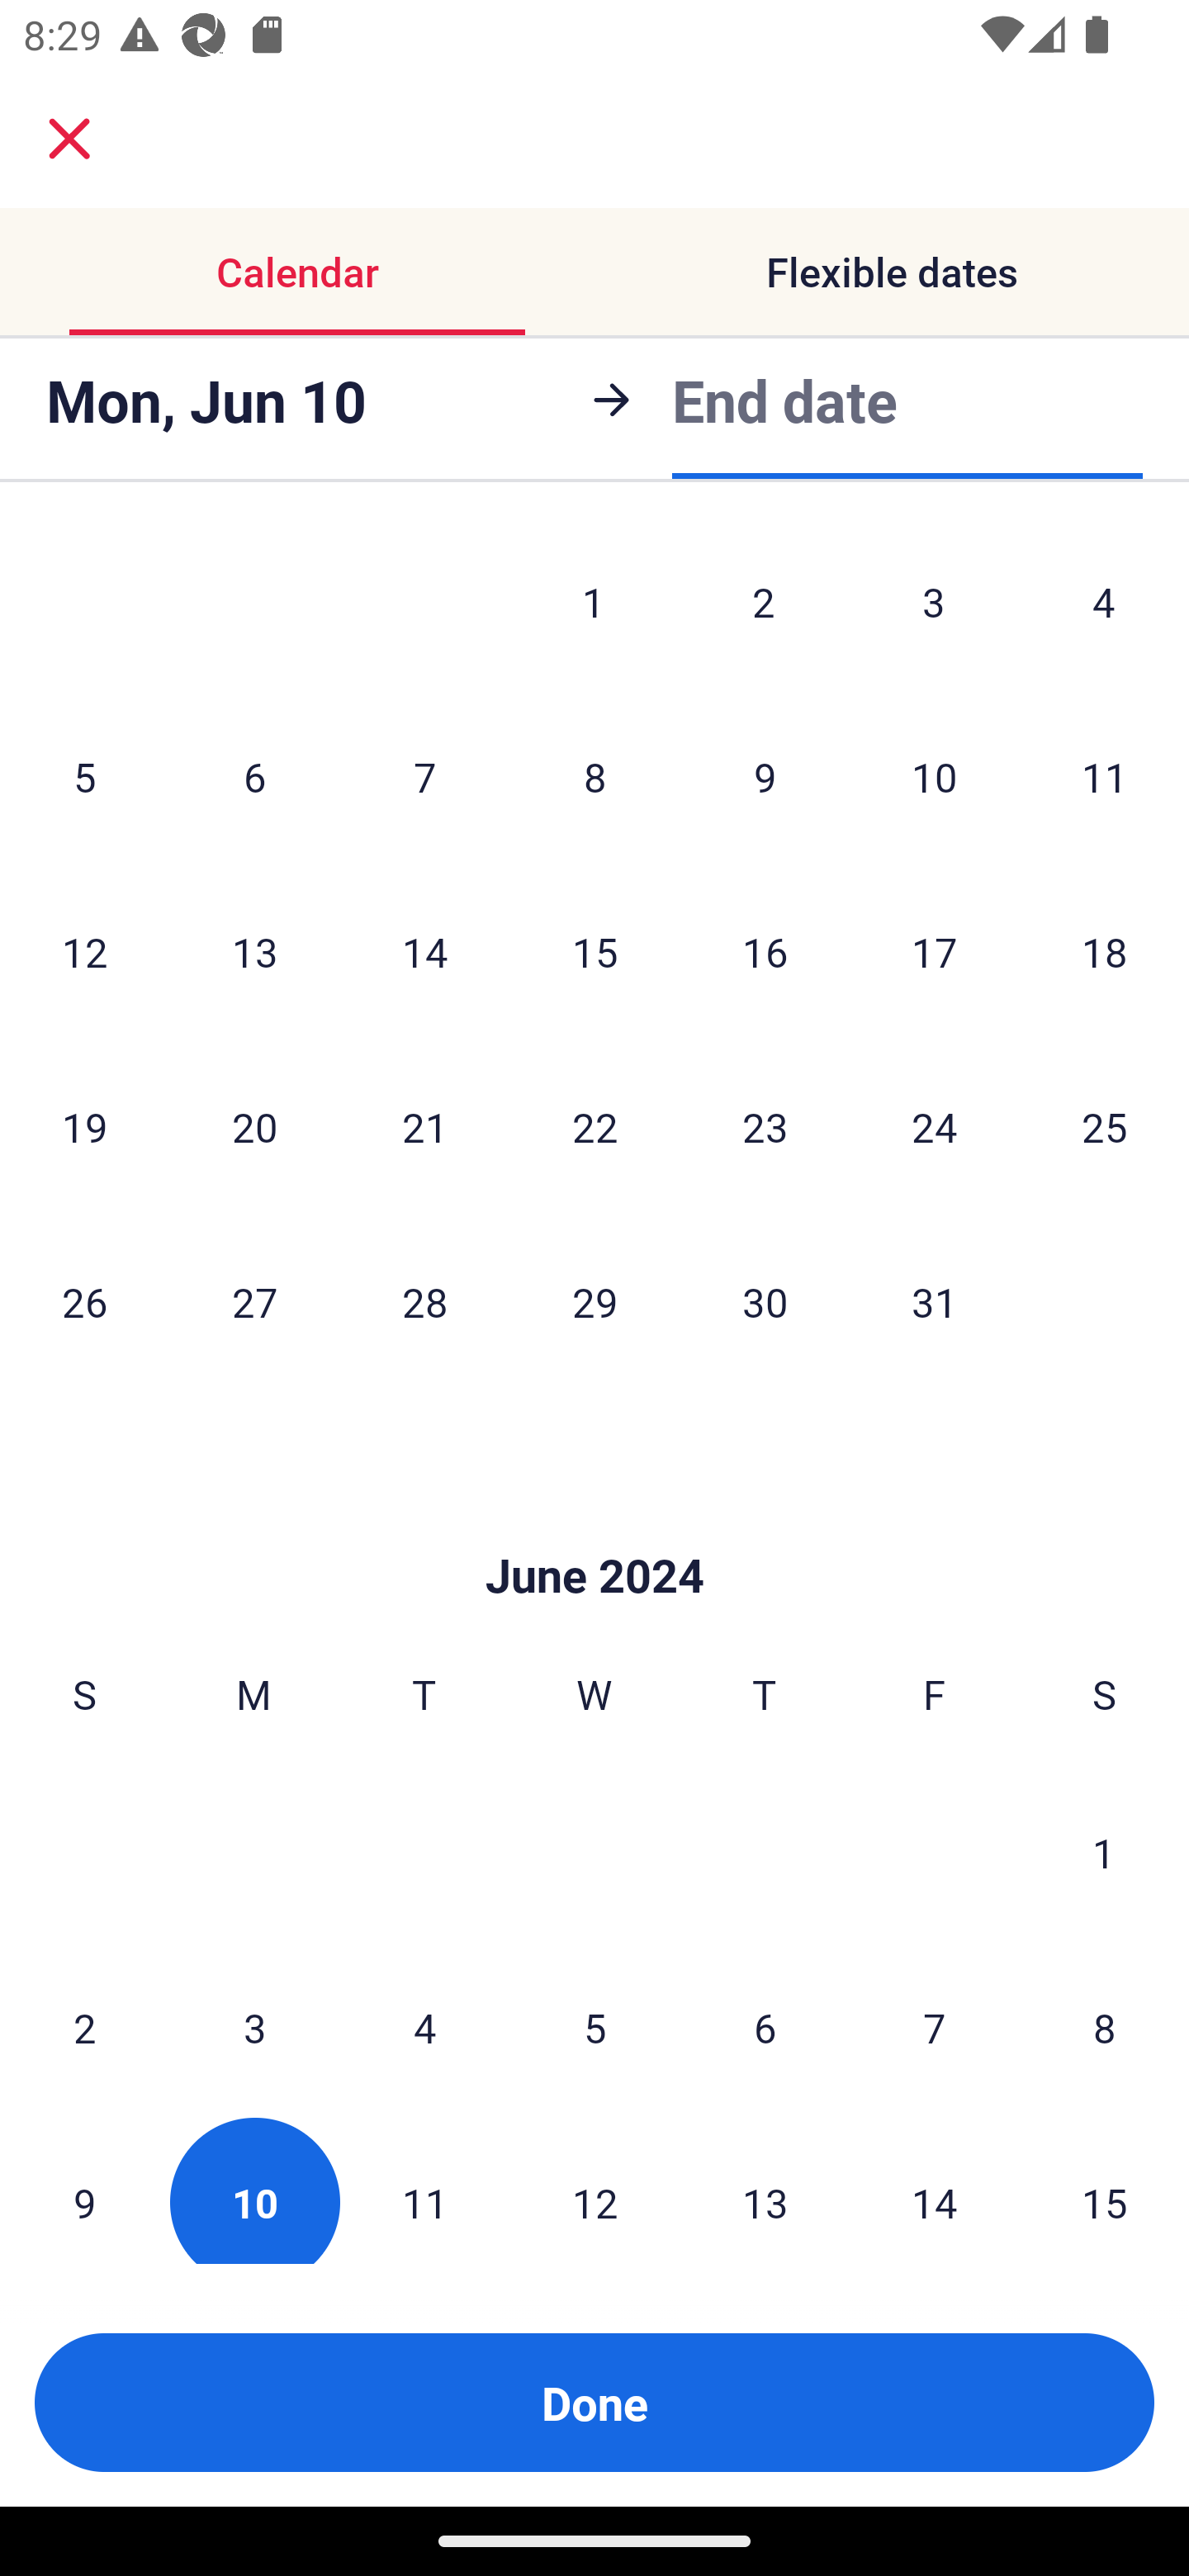 The height and width of the screenshot is (2576, 1189). What do you see at coordinates (424, 2027) in the screenshot?
I see `4 Tuesday, June 4, 2024` at bounding box center [424, 2027].